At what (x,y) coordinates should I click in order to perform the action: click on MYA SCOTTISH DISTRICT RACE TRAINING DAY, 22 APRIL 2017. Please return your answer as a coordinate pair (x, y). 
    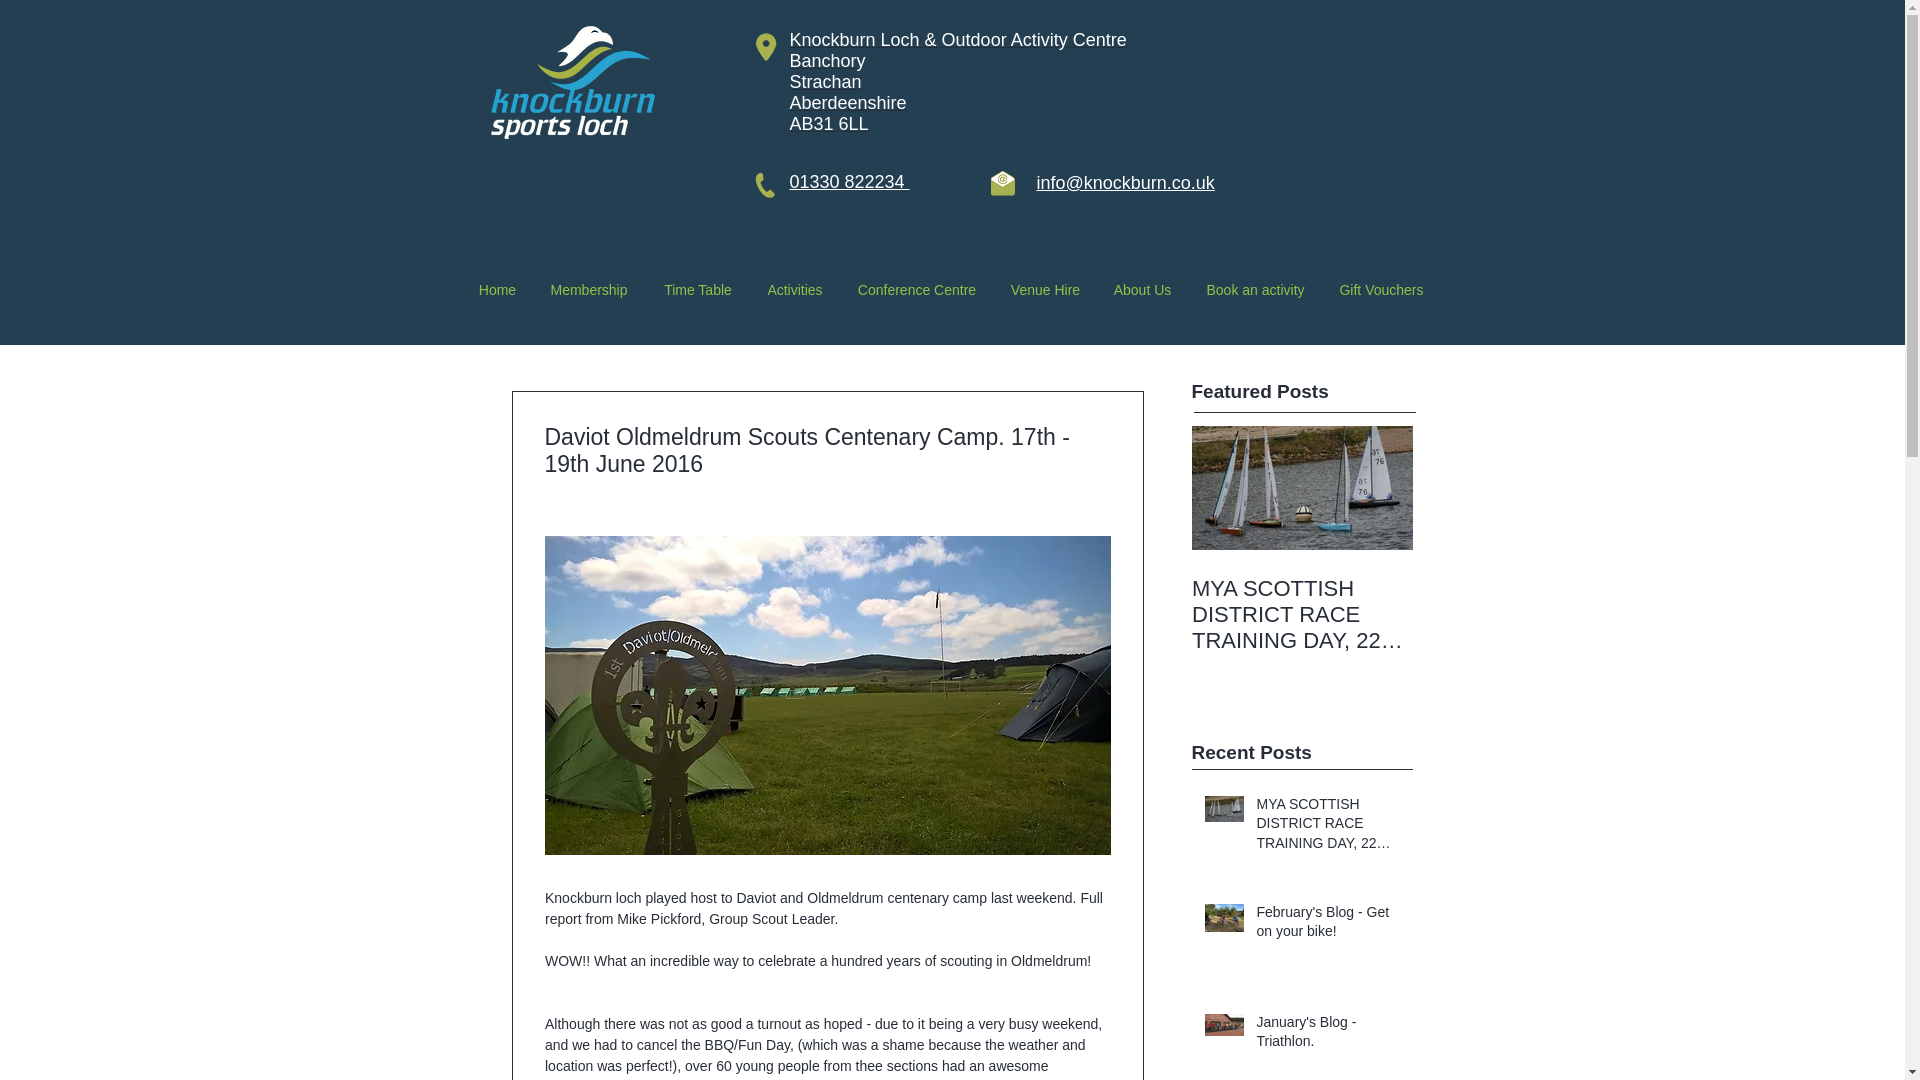
    Looking at the image, I should click on (1327, 826).